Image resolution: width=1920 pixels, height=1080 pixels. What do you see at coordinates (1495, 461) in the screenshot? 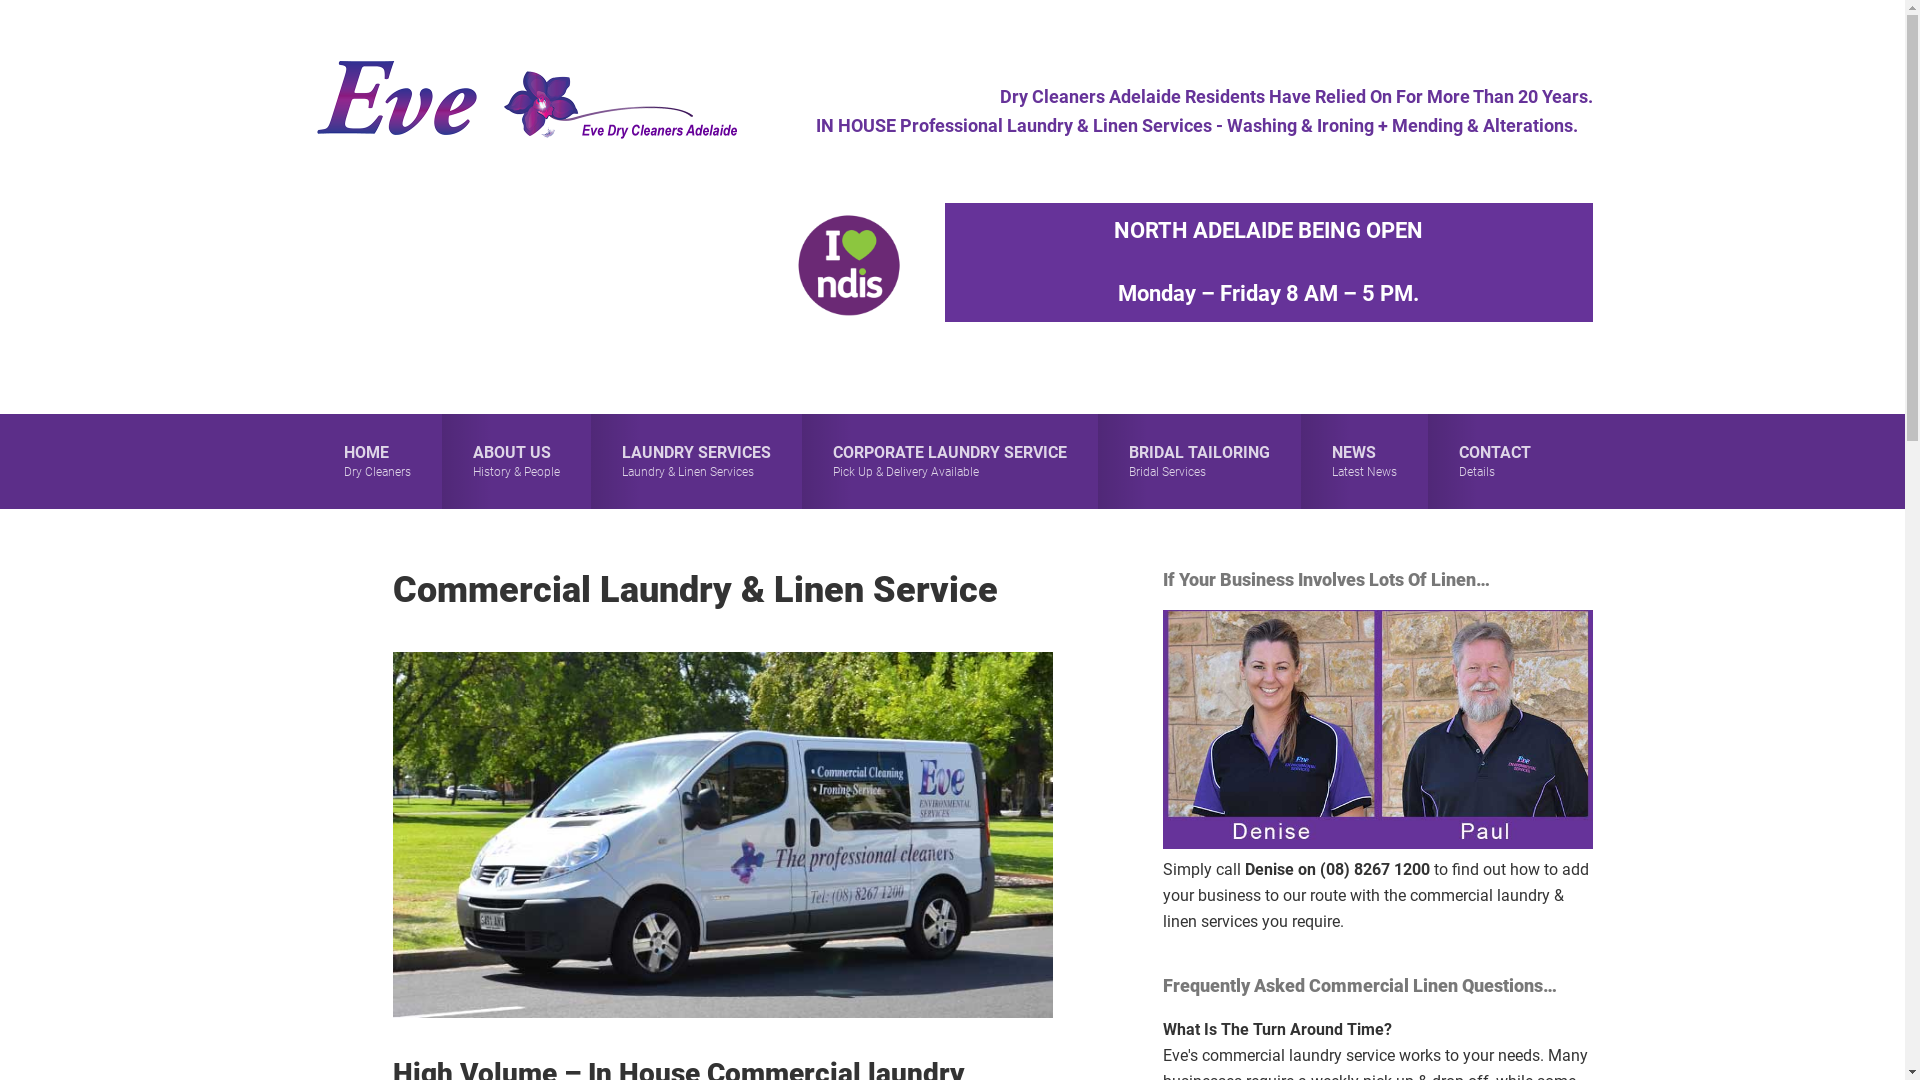
I see `CONTACT
Details` at bounding box center [1495, 461].